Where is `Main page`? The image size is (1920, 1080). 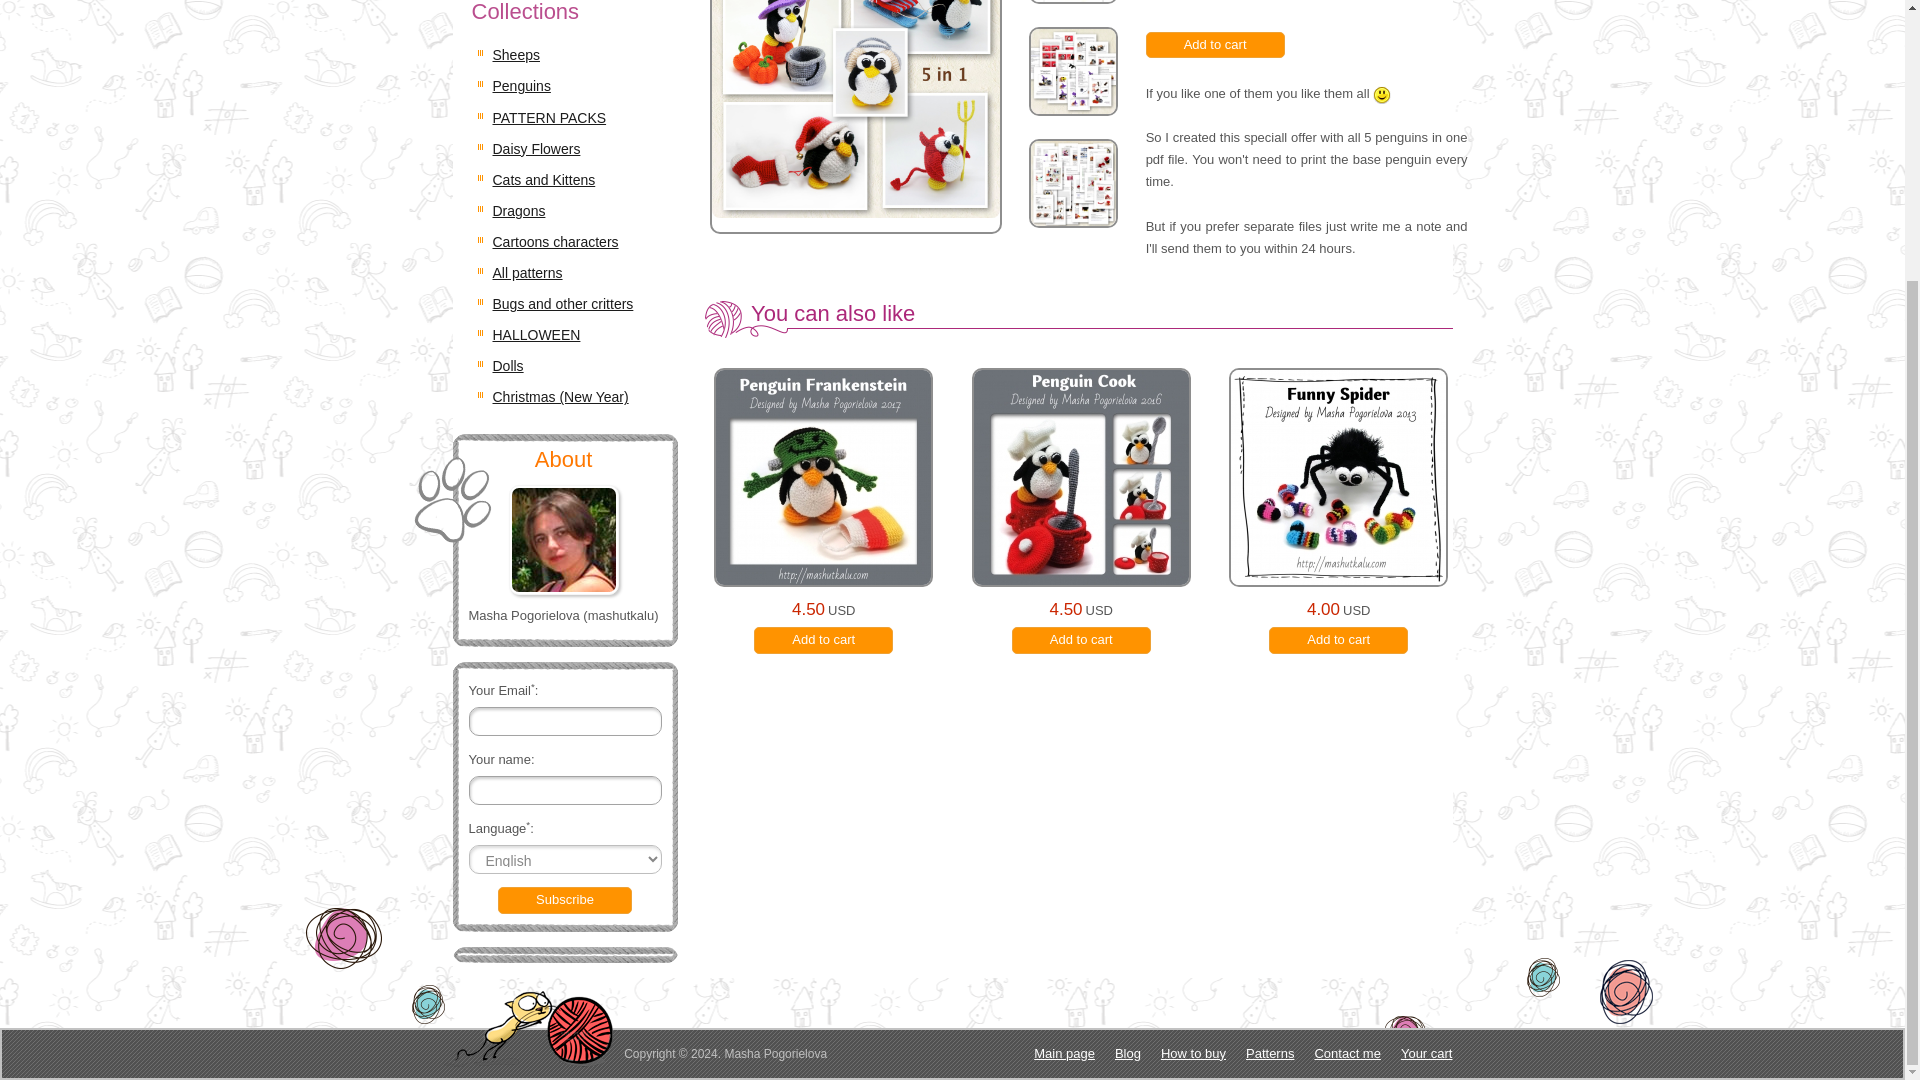 Main page is located at coordinates (1064, 1053).